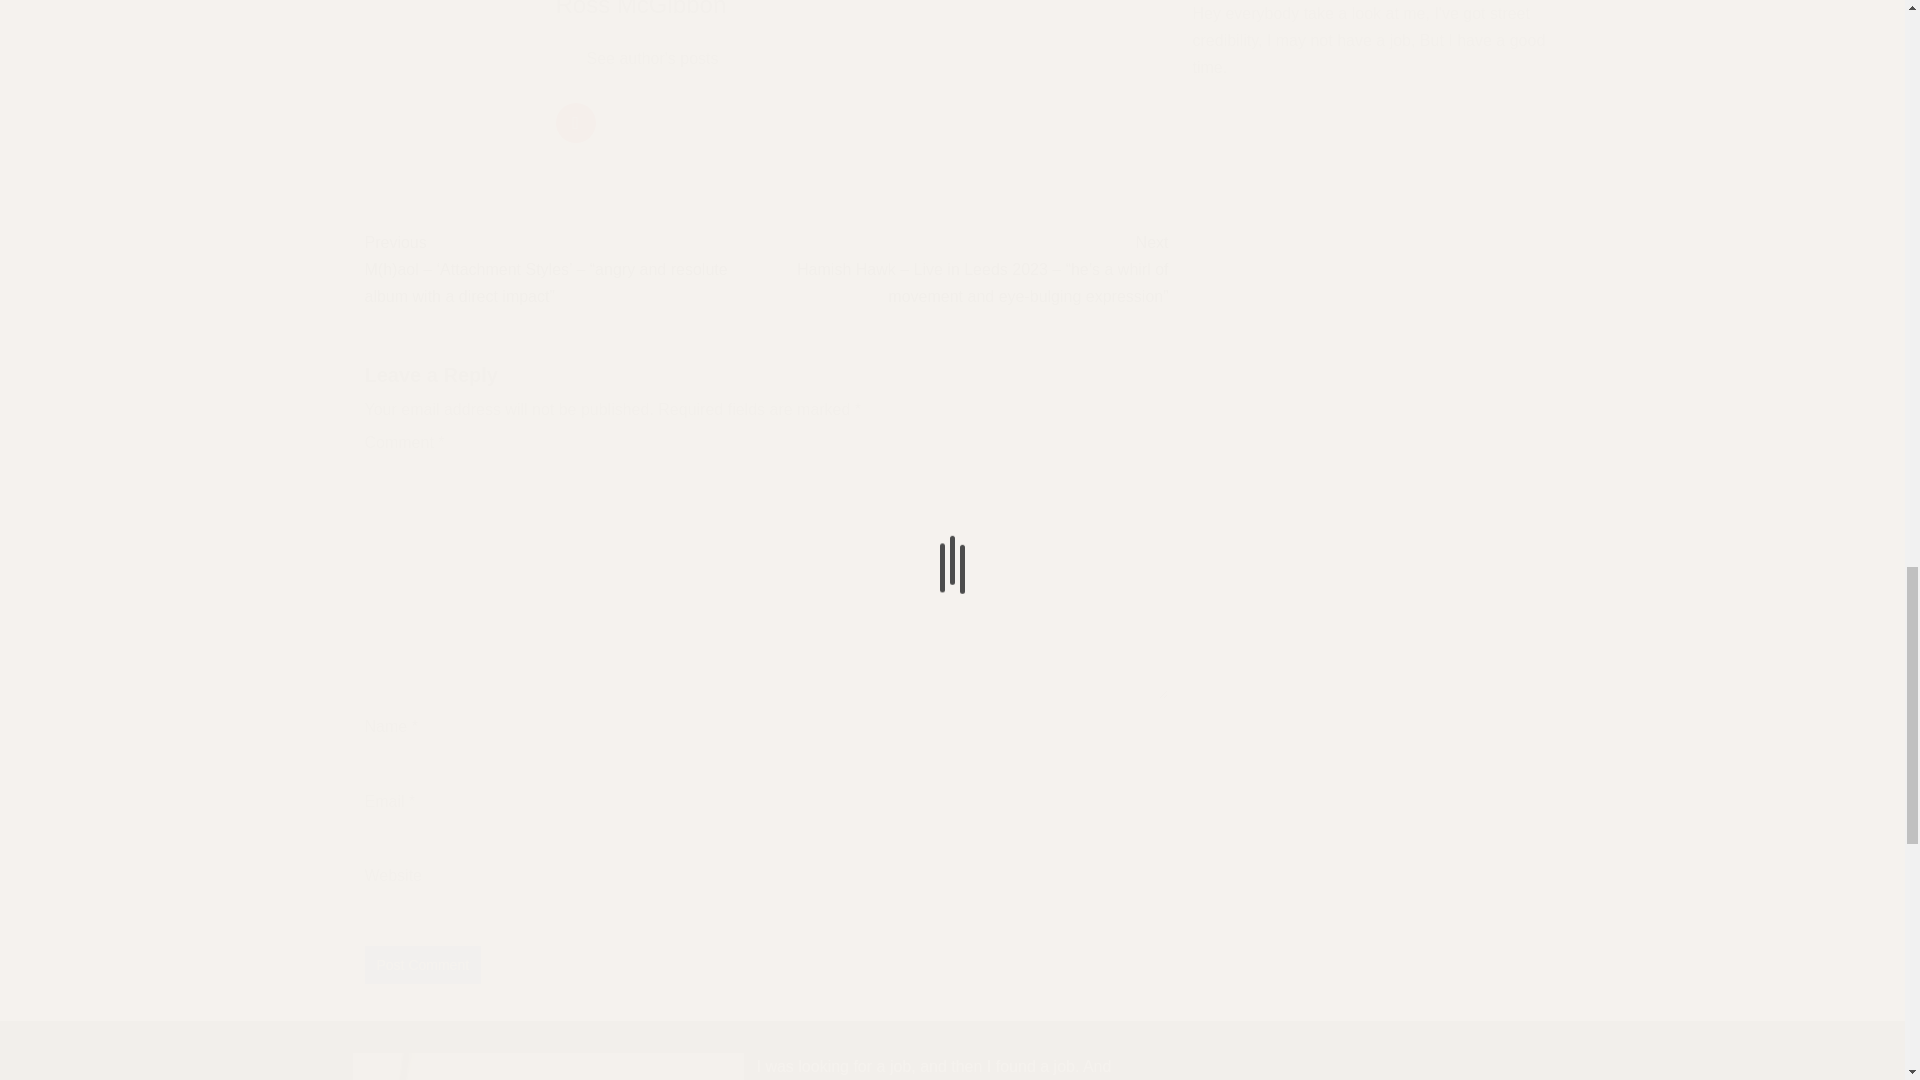 The width and height of the screenshot is (1920, 1080). Describe the element at coordinates (653, 58) in the screenshot. I see `See author's posts` at that location.